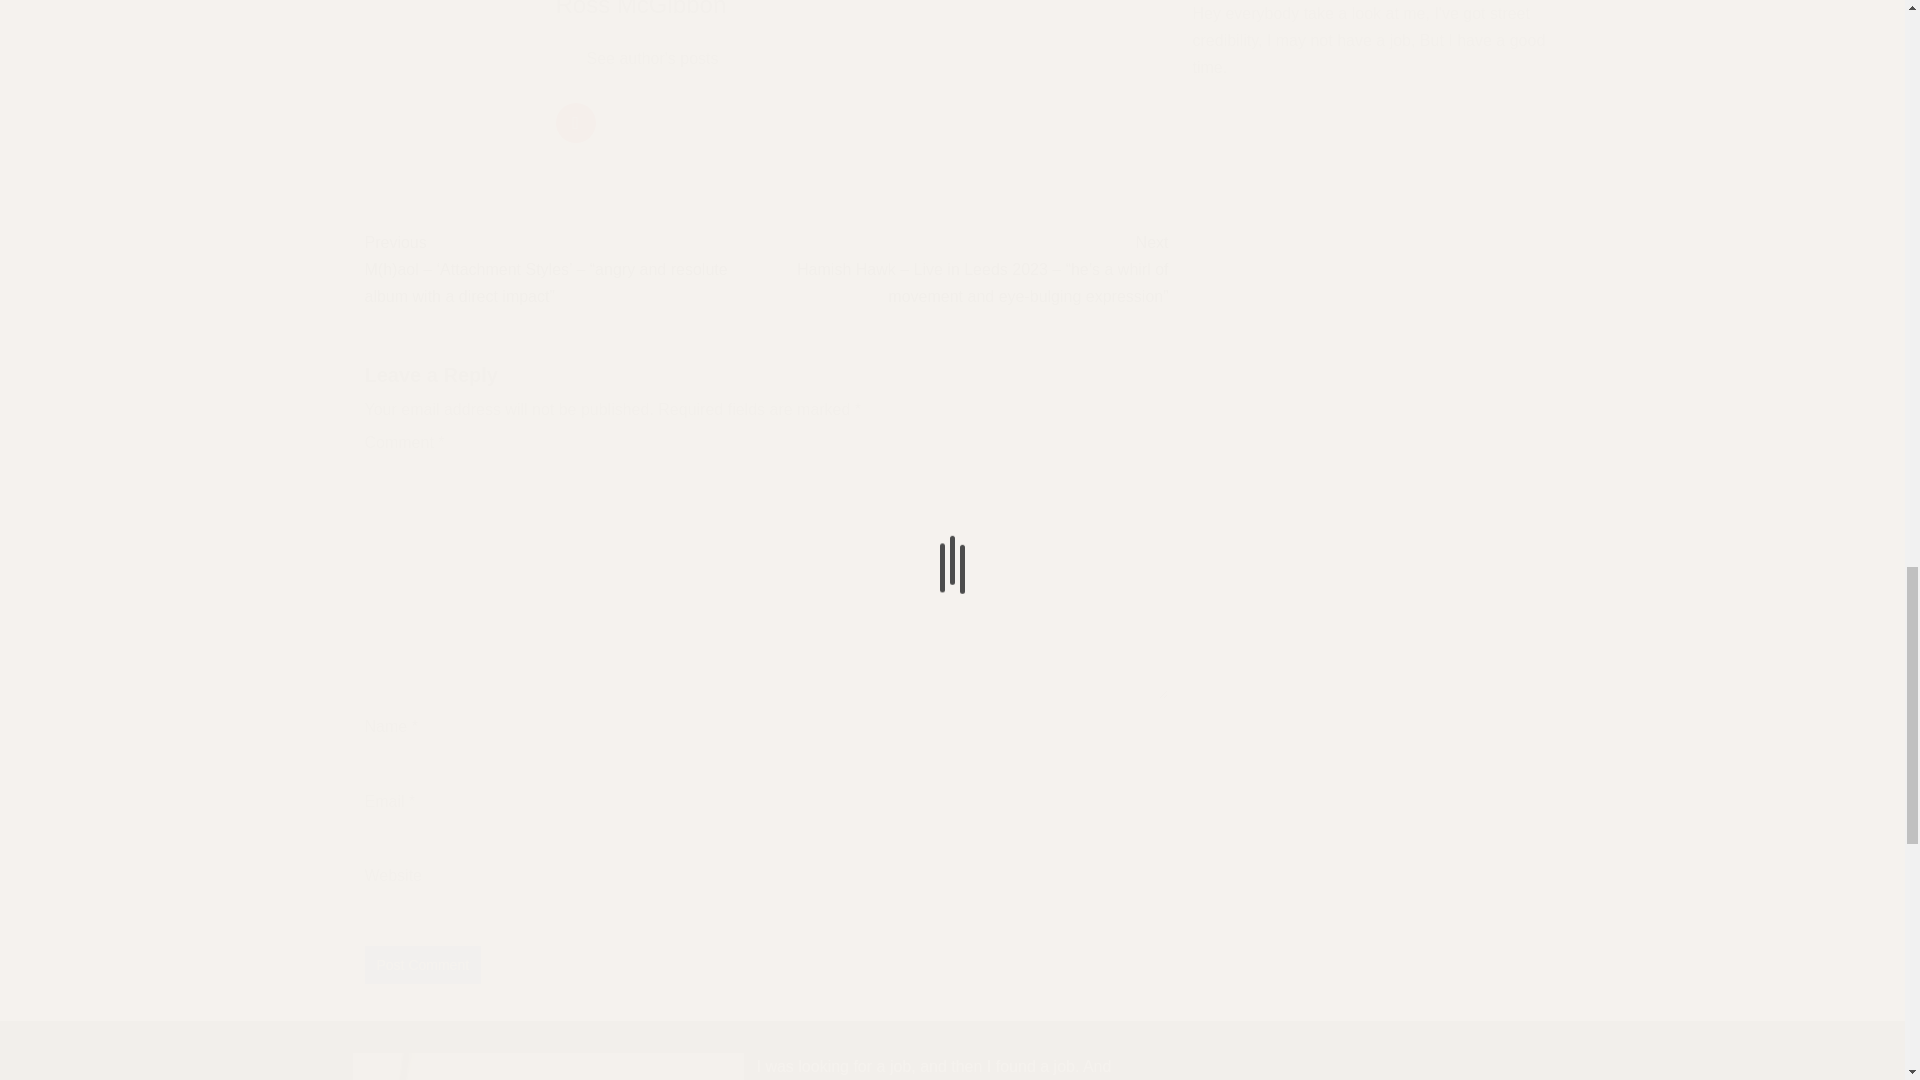 The width and height of the screenshot is (1920, 1080). Describe the element at coordinates (653, 58) in the screenshot. I see `See author's posts` at that location.